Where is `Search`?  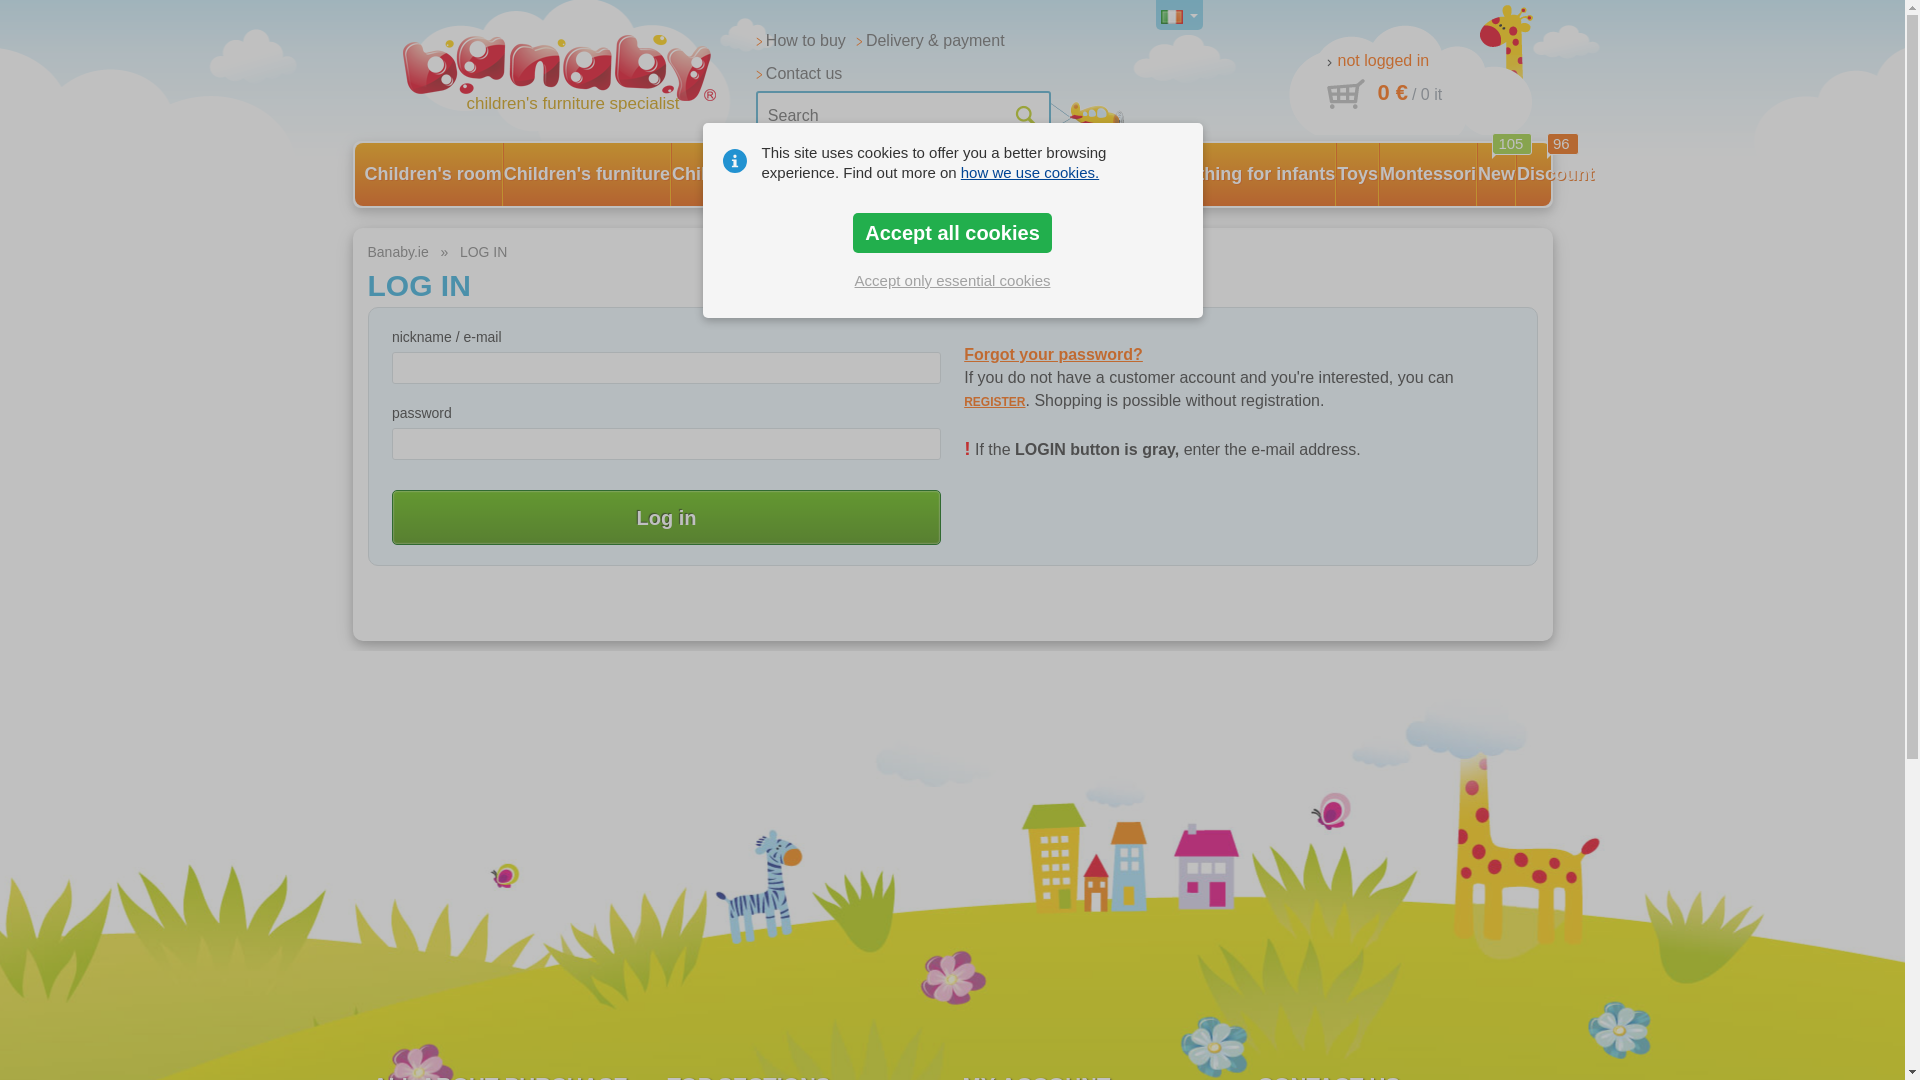 Search is located at coordinates (903, 116).